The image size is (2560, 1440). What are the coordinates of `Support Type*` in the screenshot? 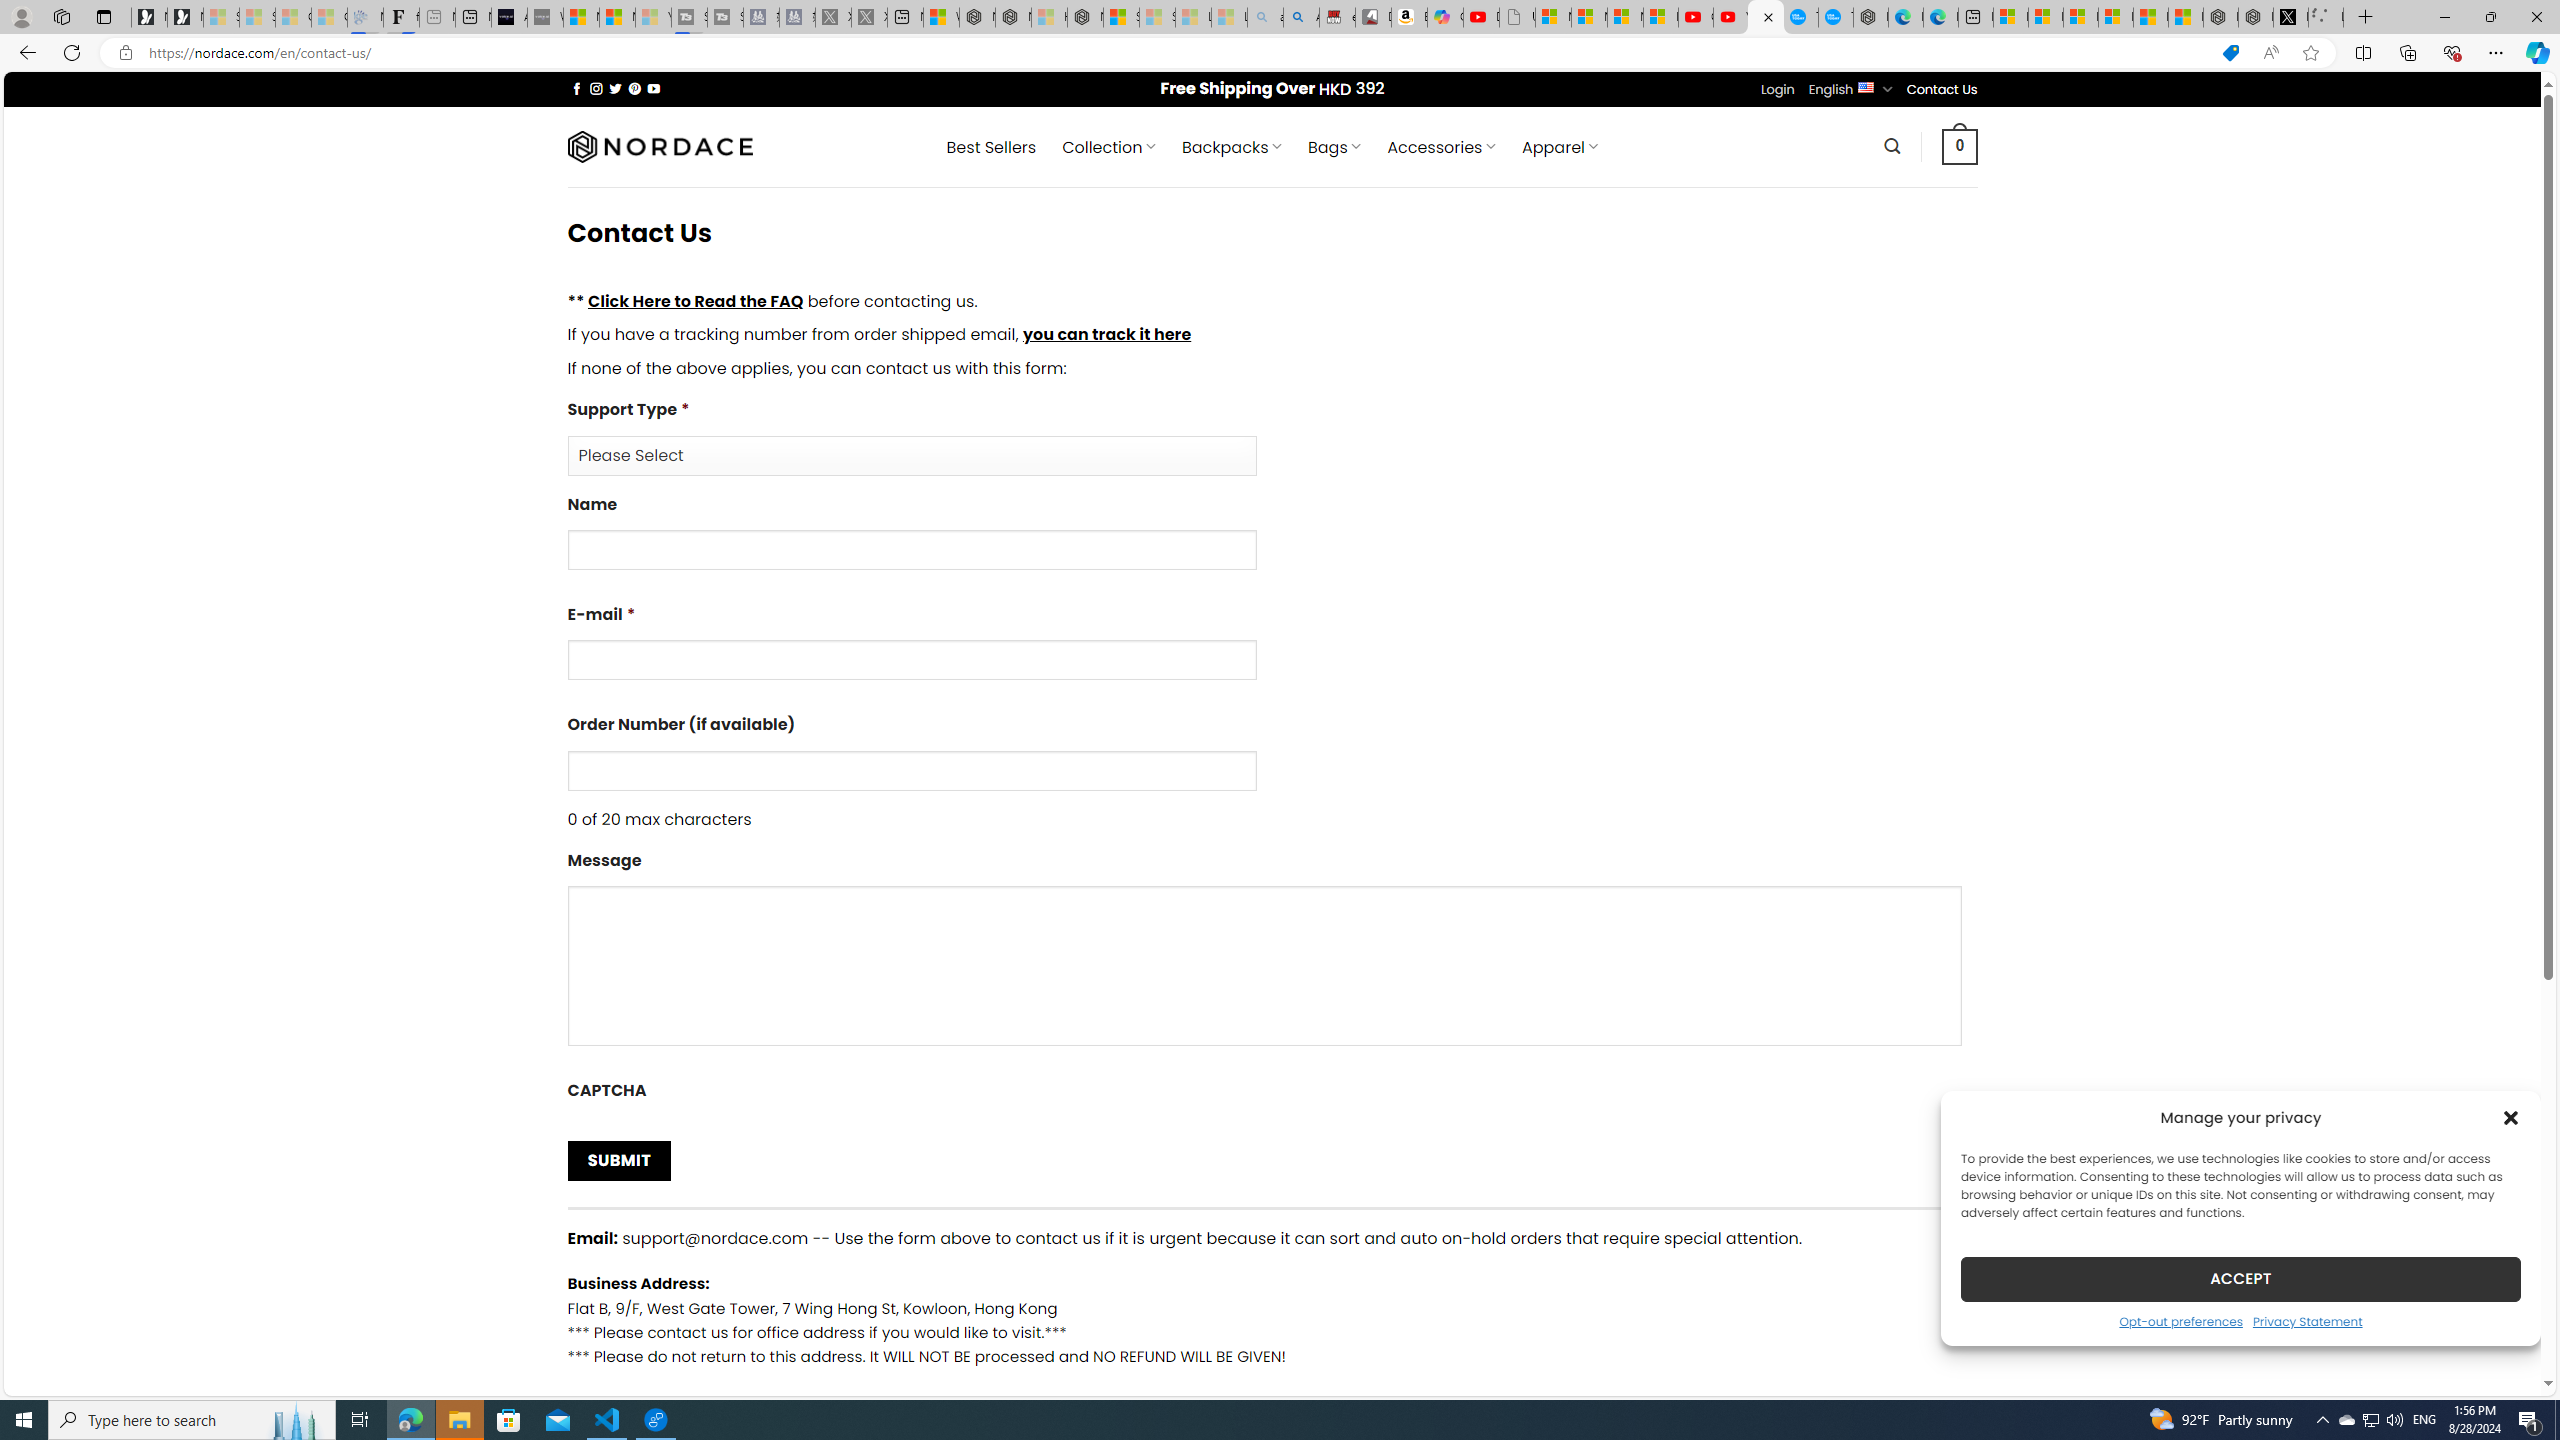 It's located at (1272, 436).